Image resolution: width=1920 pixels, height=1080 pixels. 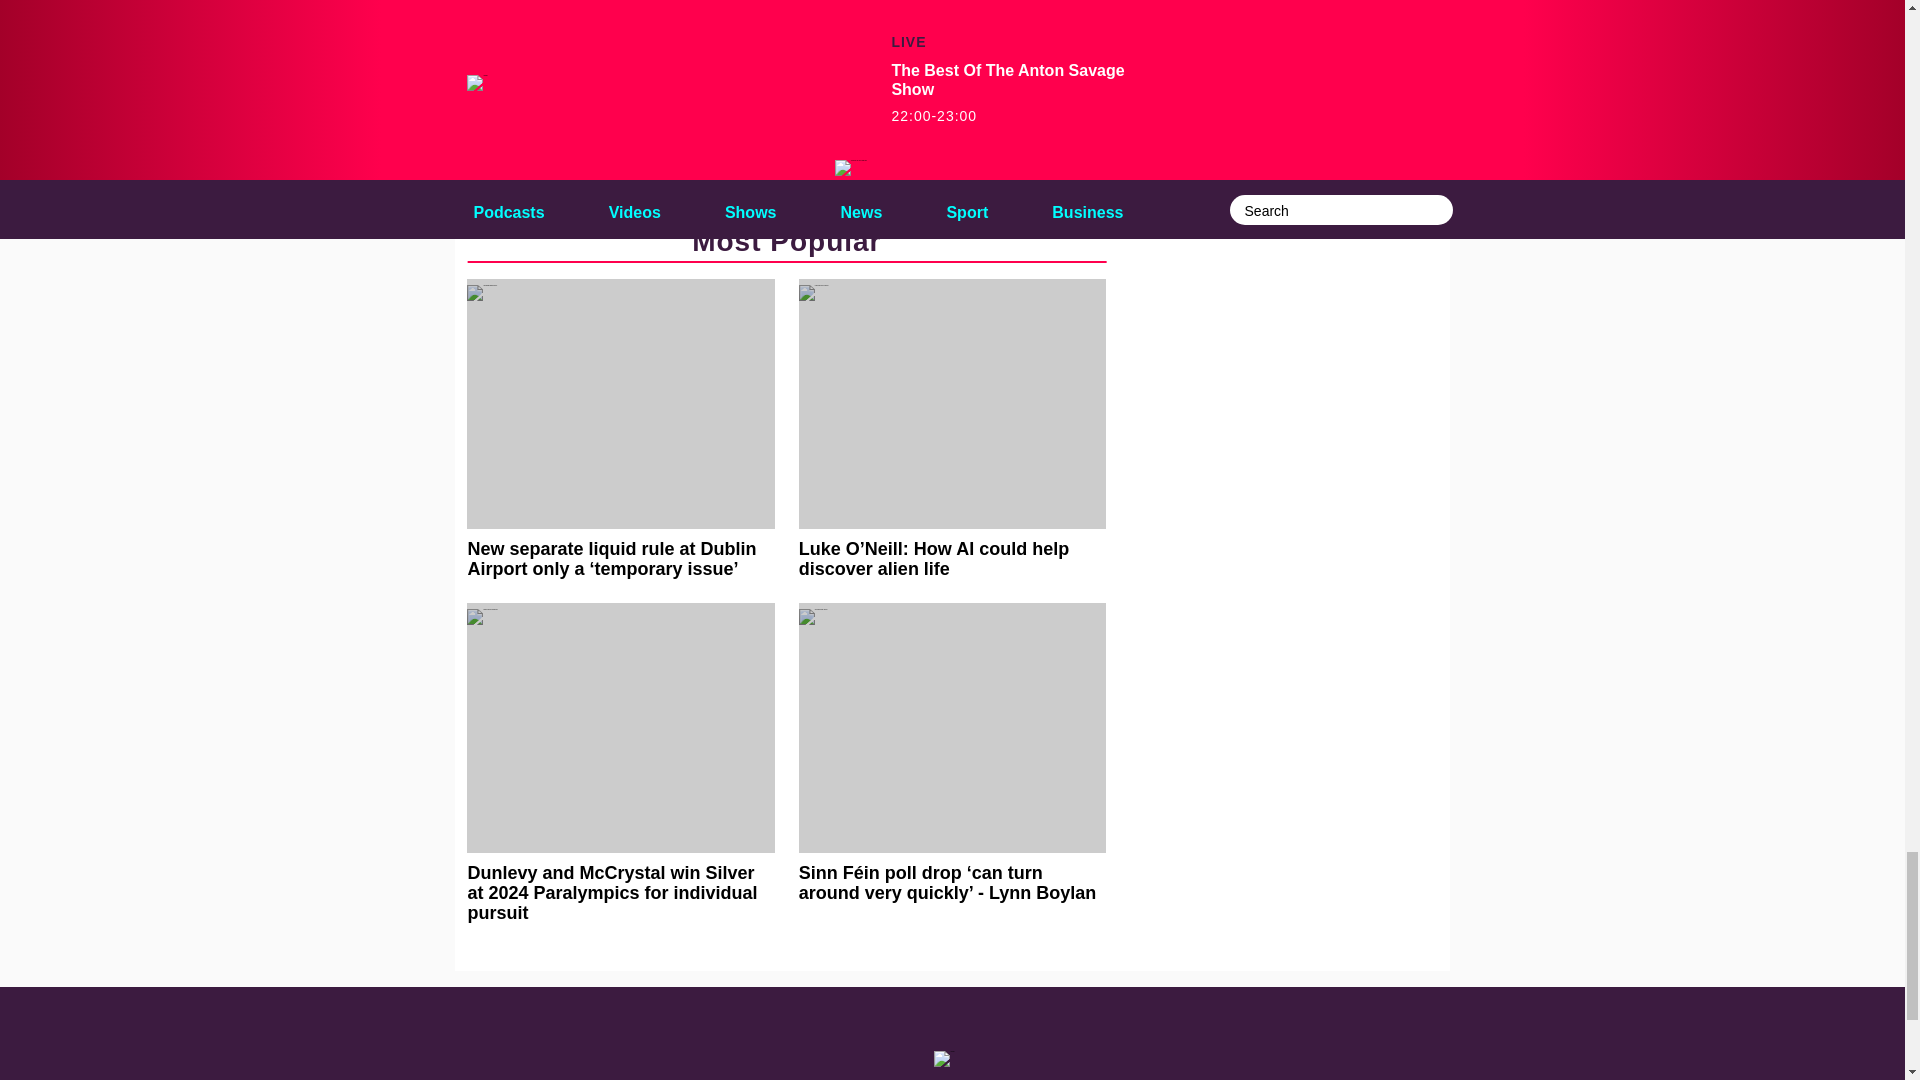 What do you see at coordinates (869, 111) in the screenshot?
I see `LIAM REID` at bounding box center [869, 111].